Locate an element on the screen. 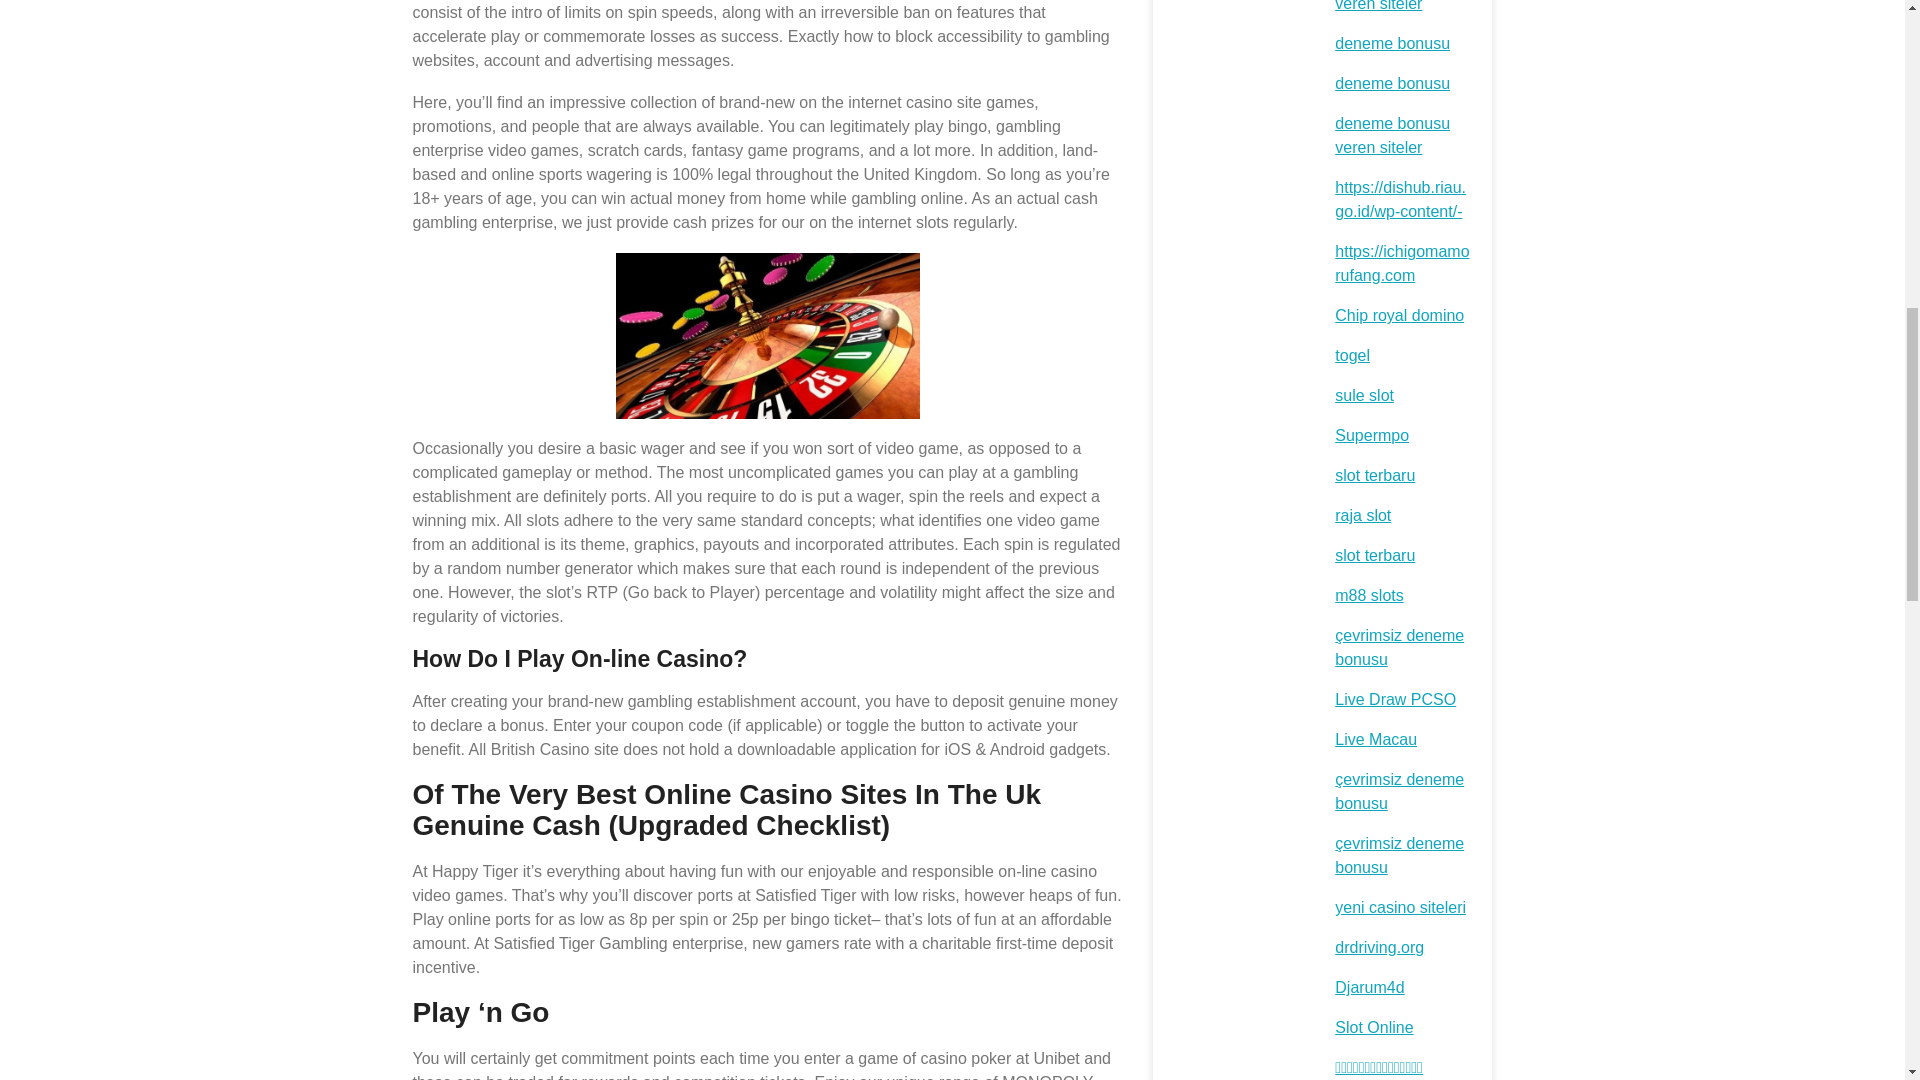  deneme bonusu veren siteler is located at coordinates (1392, 6).